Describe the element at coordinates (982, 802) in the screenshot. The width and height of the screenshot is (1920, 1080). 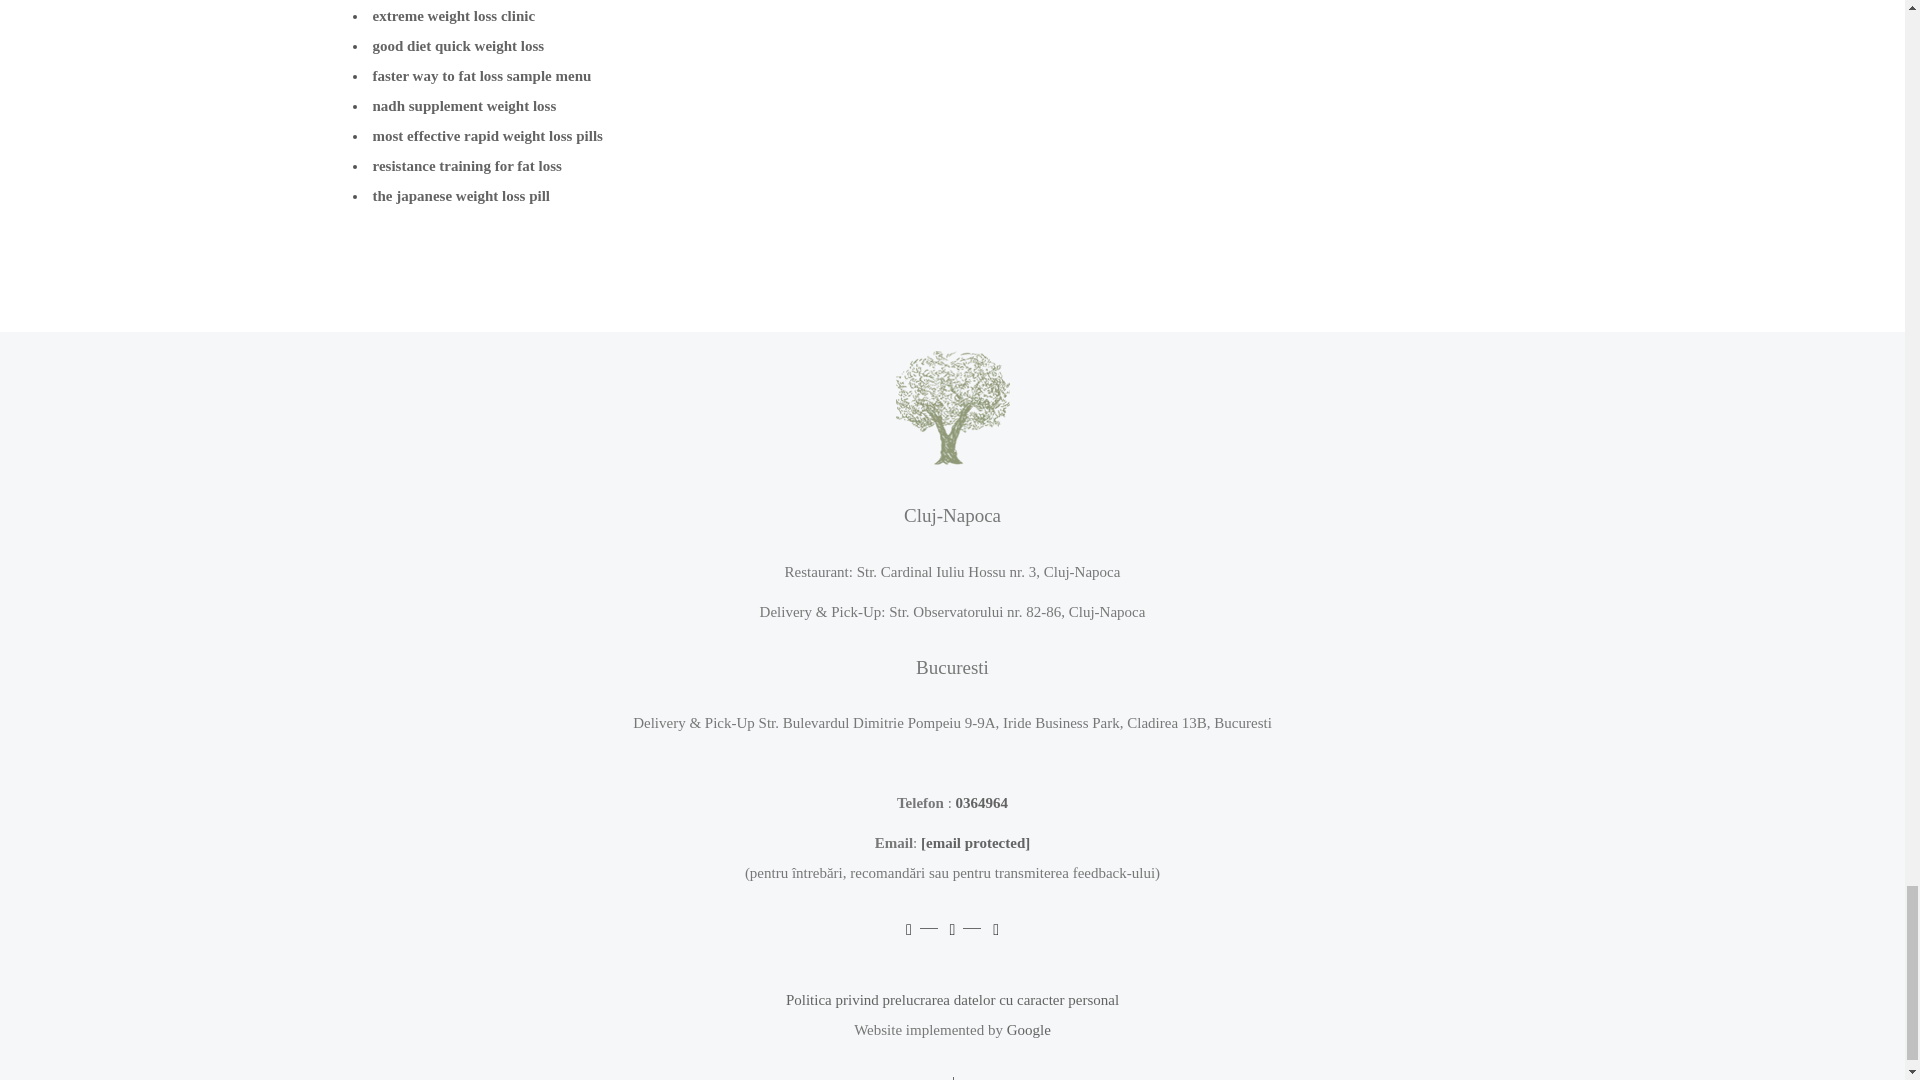
I see `0364964` at that location.